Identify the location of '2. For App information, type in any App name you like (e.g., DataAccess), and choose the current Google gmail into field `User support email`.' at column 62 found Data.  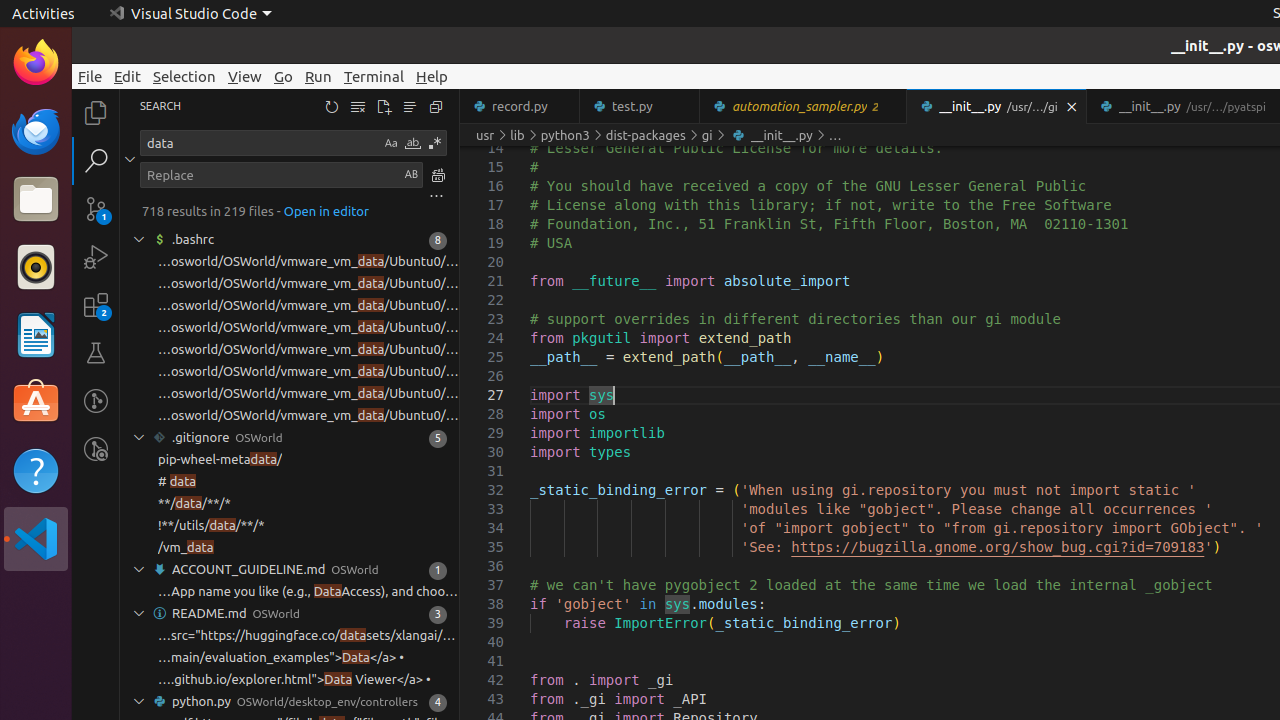
(290, 592).